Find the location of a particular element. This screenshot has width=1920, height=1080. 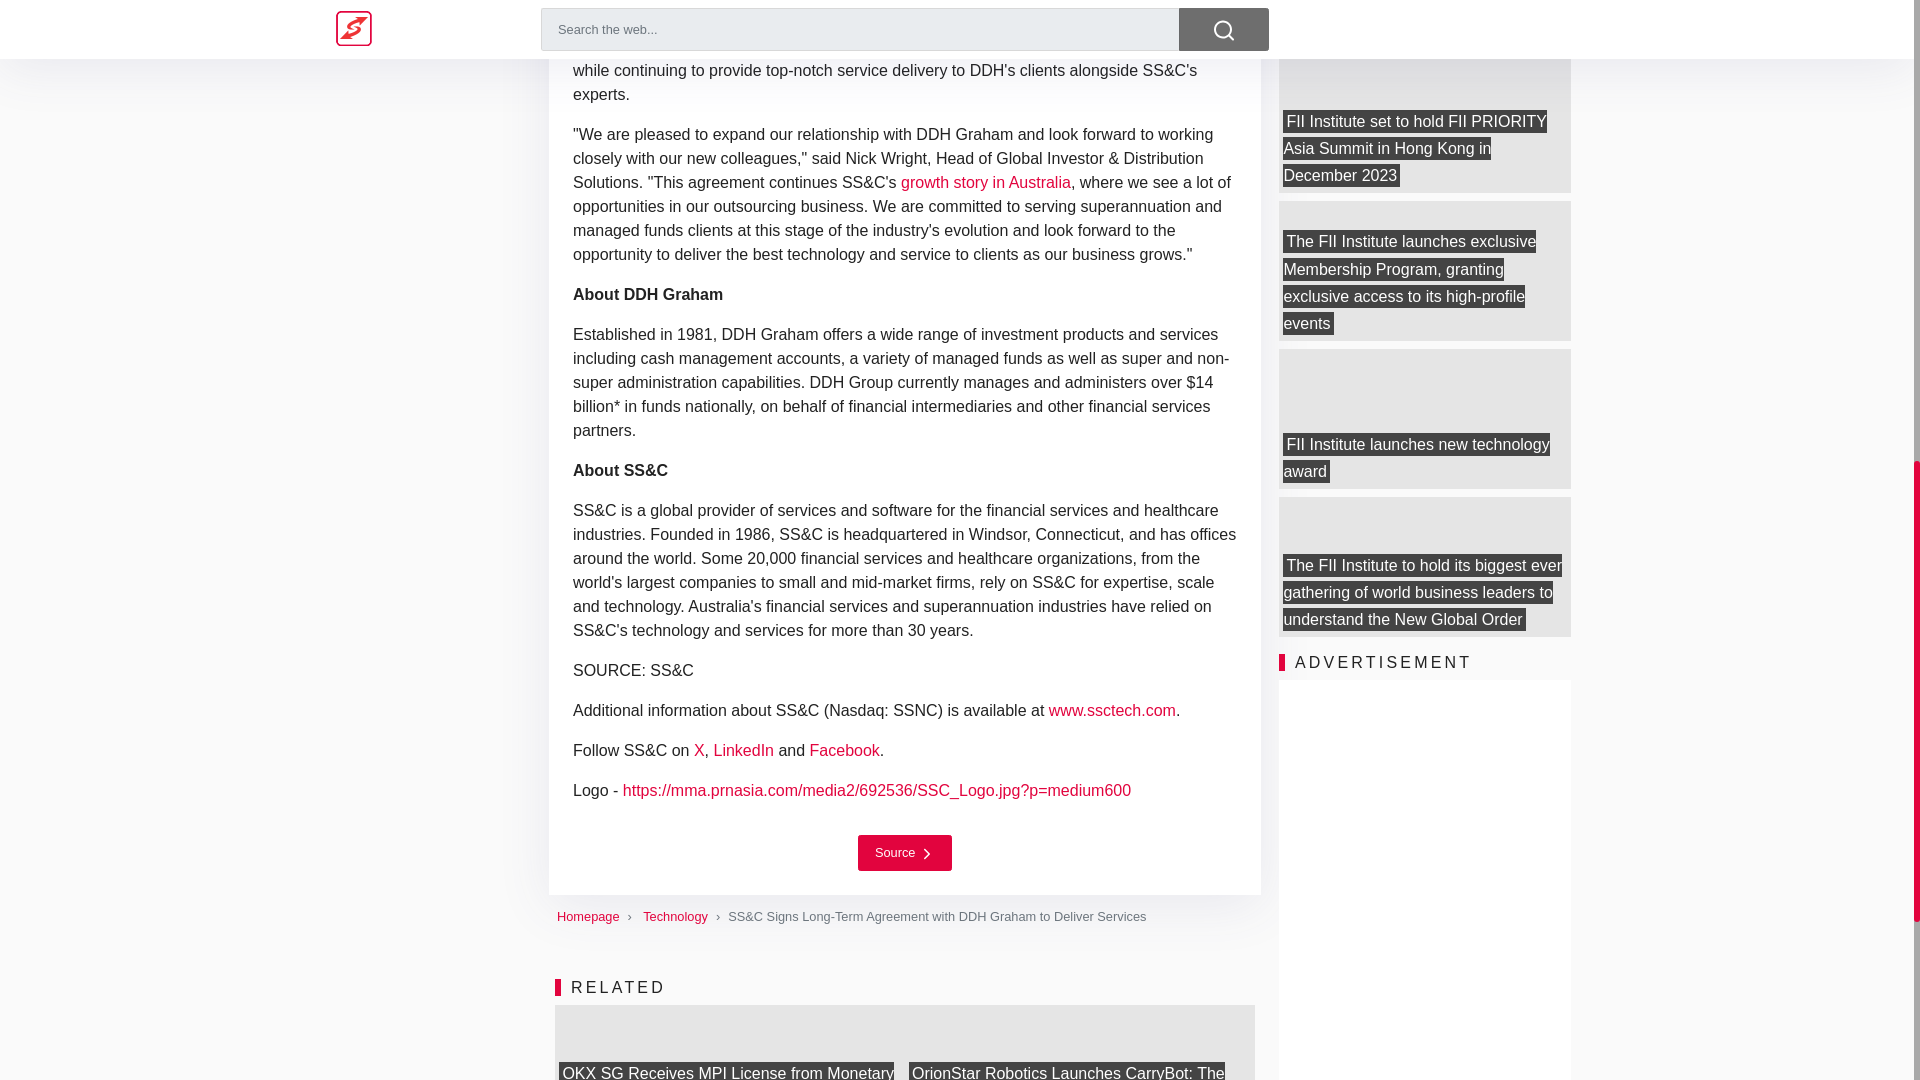

www.ssctech.com is located at coordinates (1112, 710).